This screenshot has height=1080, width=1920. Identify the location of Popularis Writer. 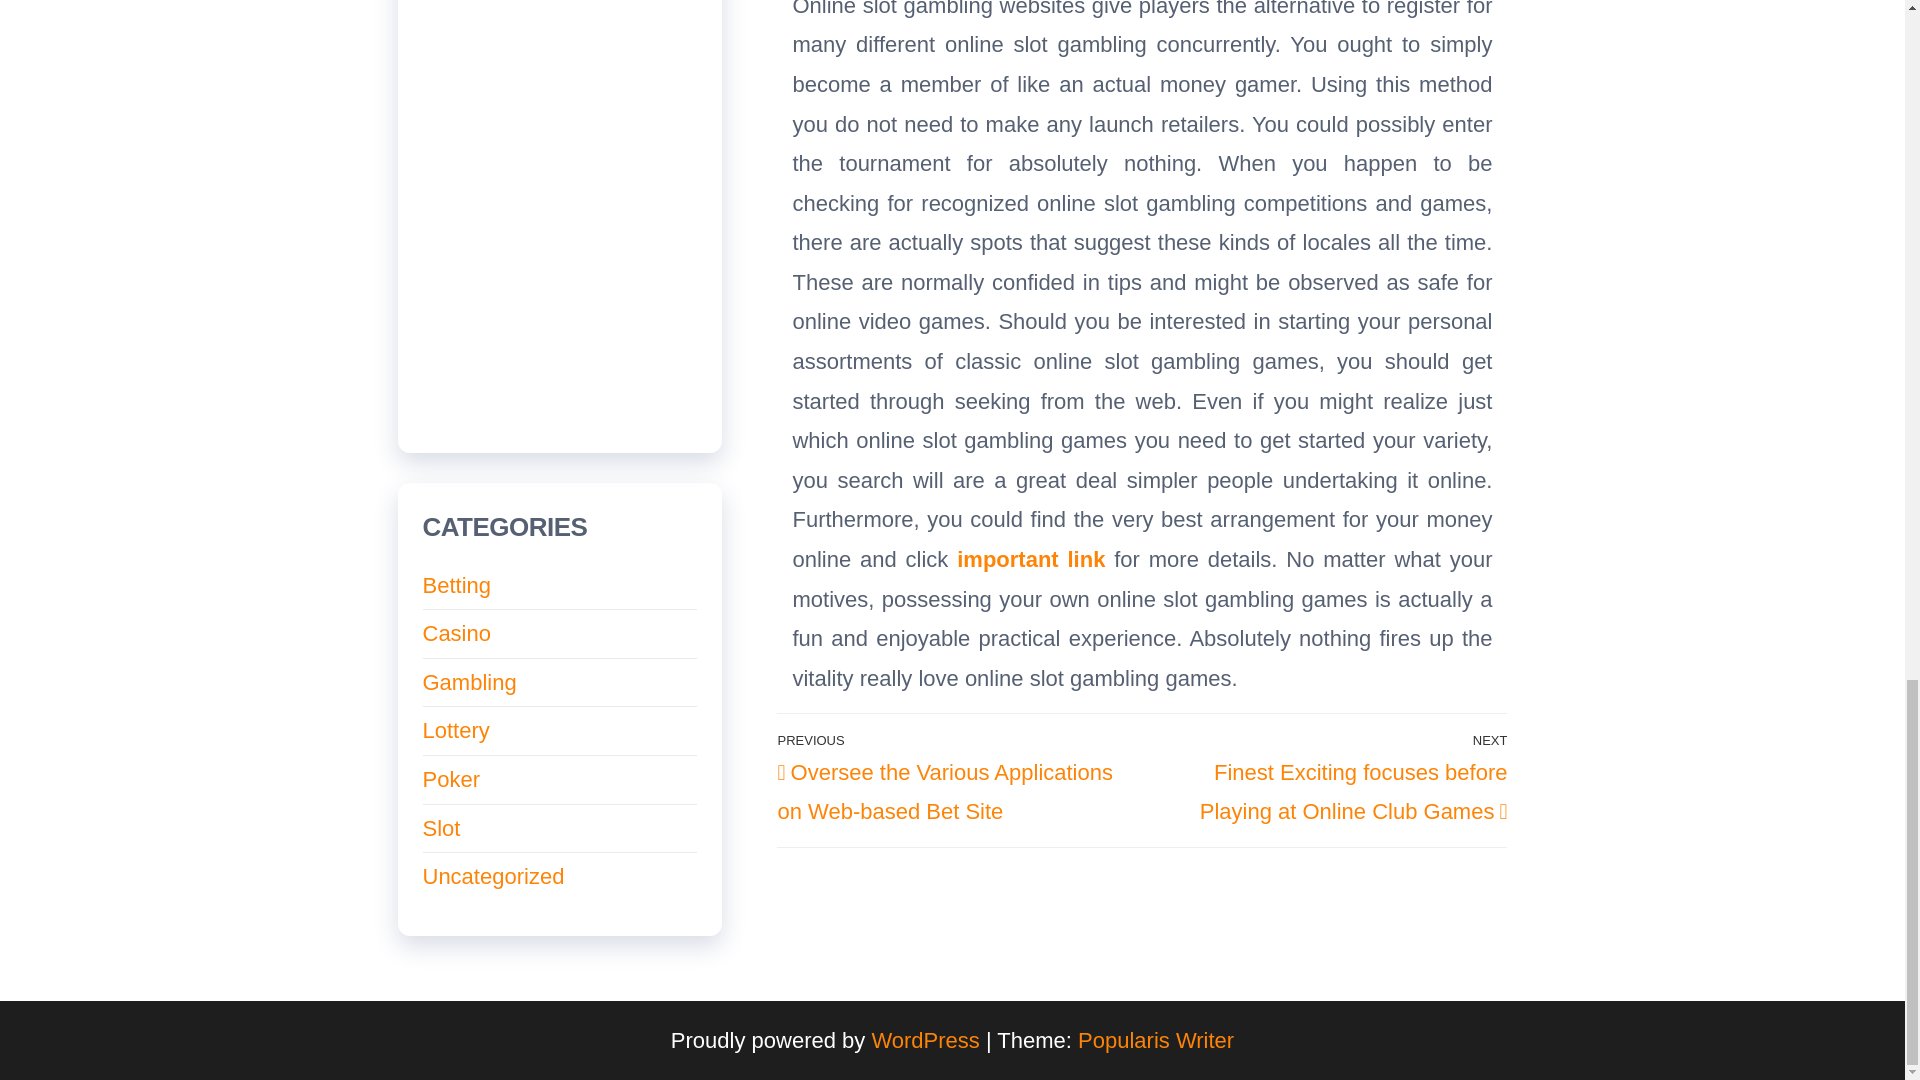
(1156, 1040).